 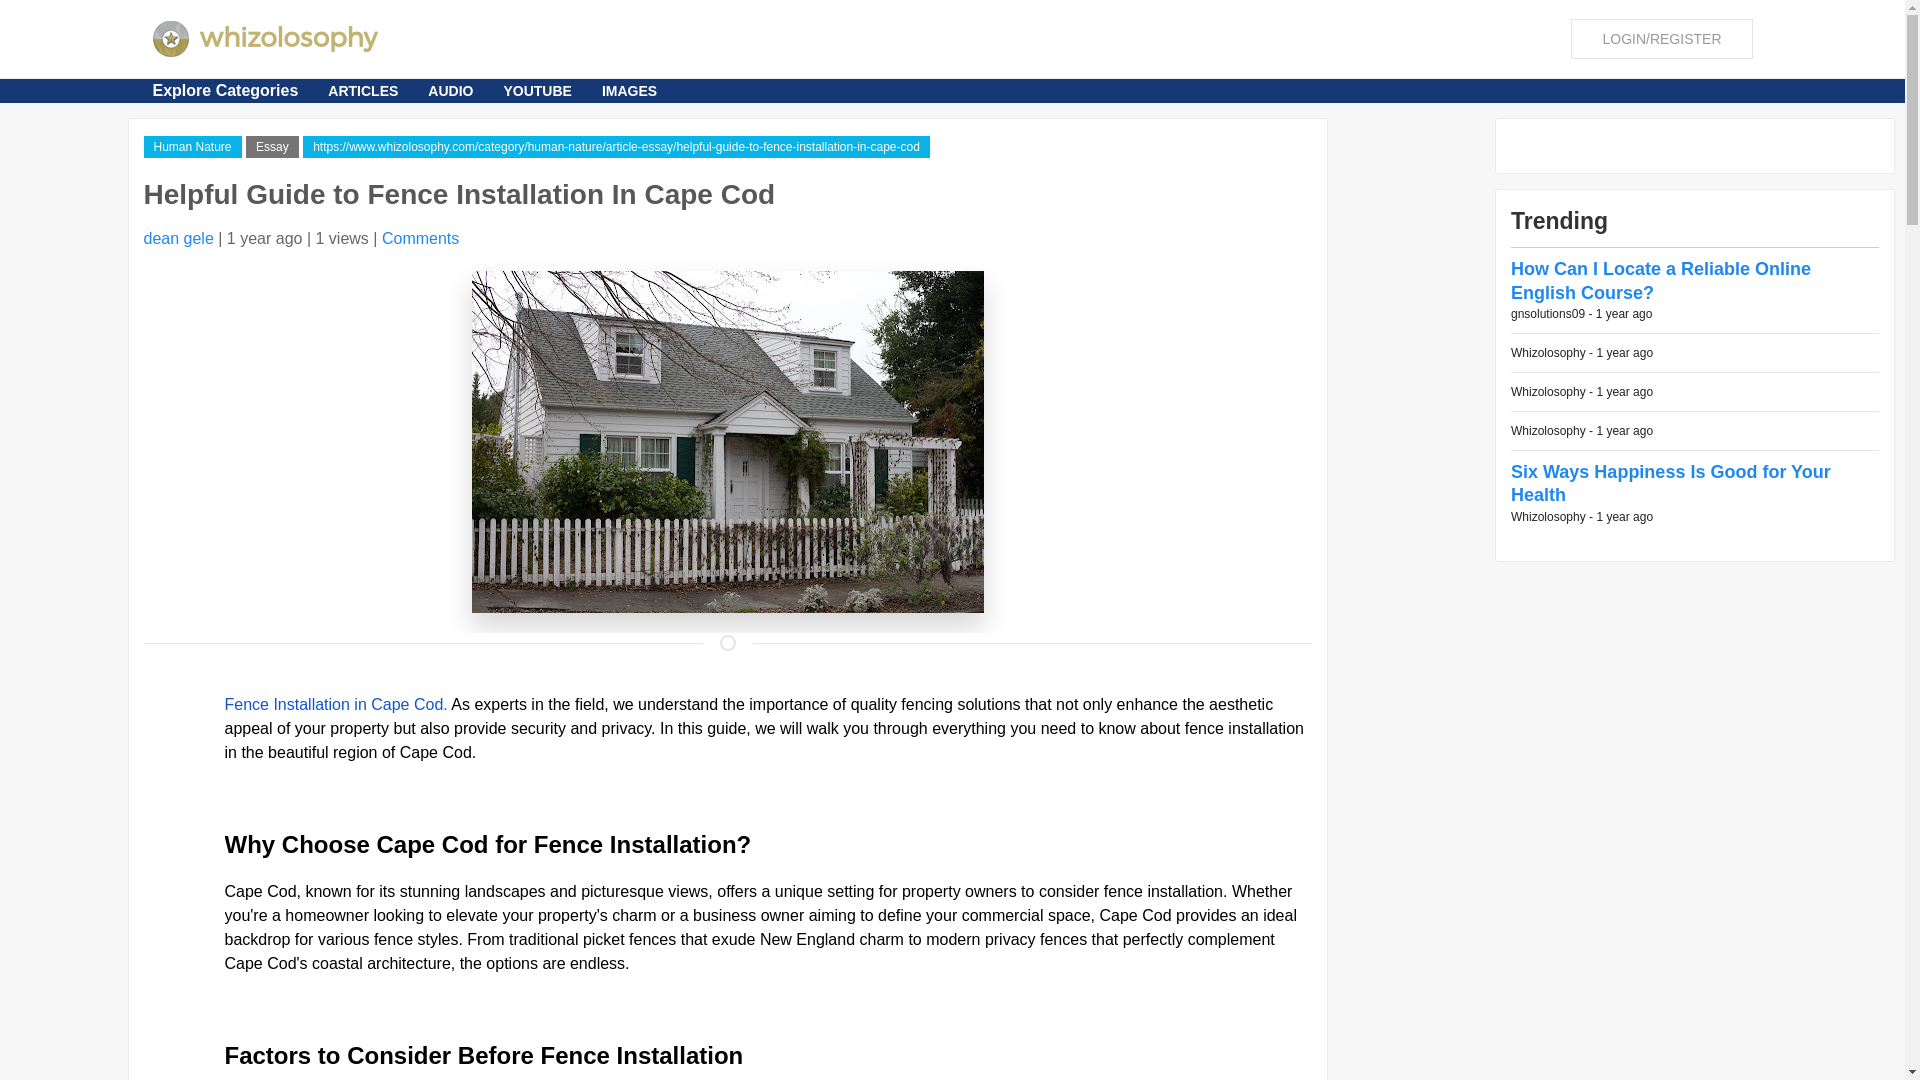 I want to click on Explore Categories, so click(x=224, y=90).